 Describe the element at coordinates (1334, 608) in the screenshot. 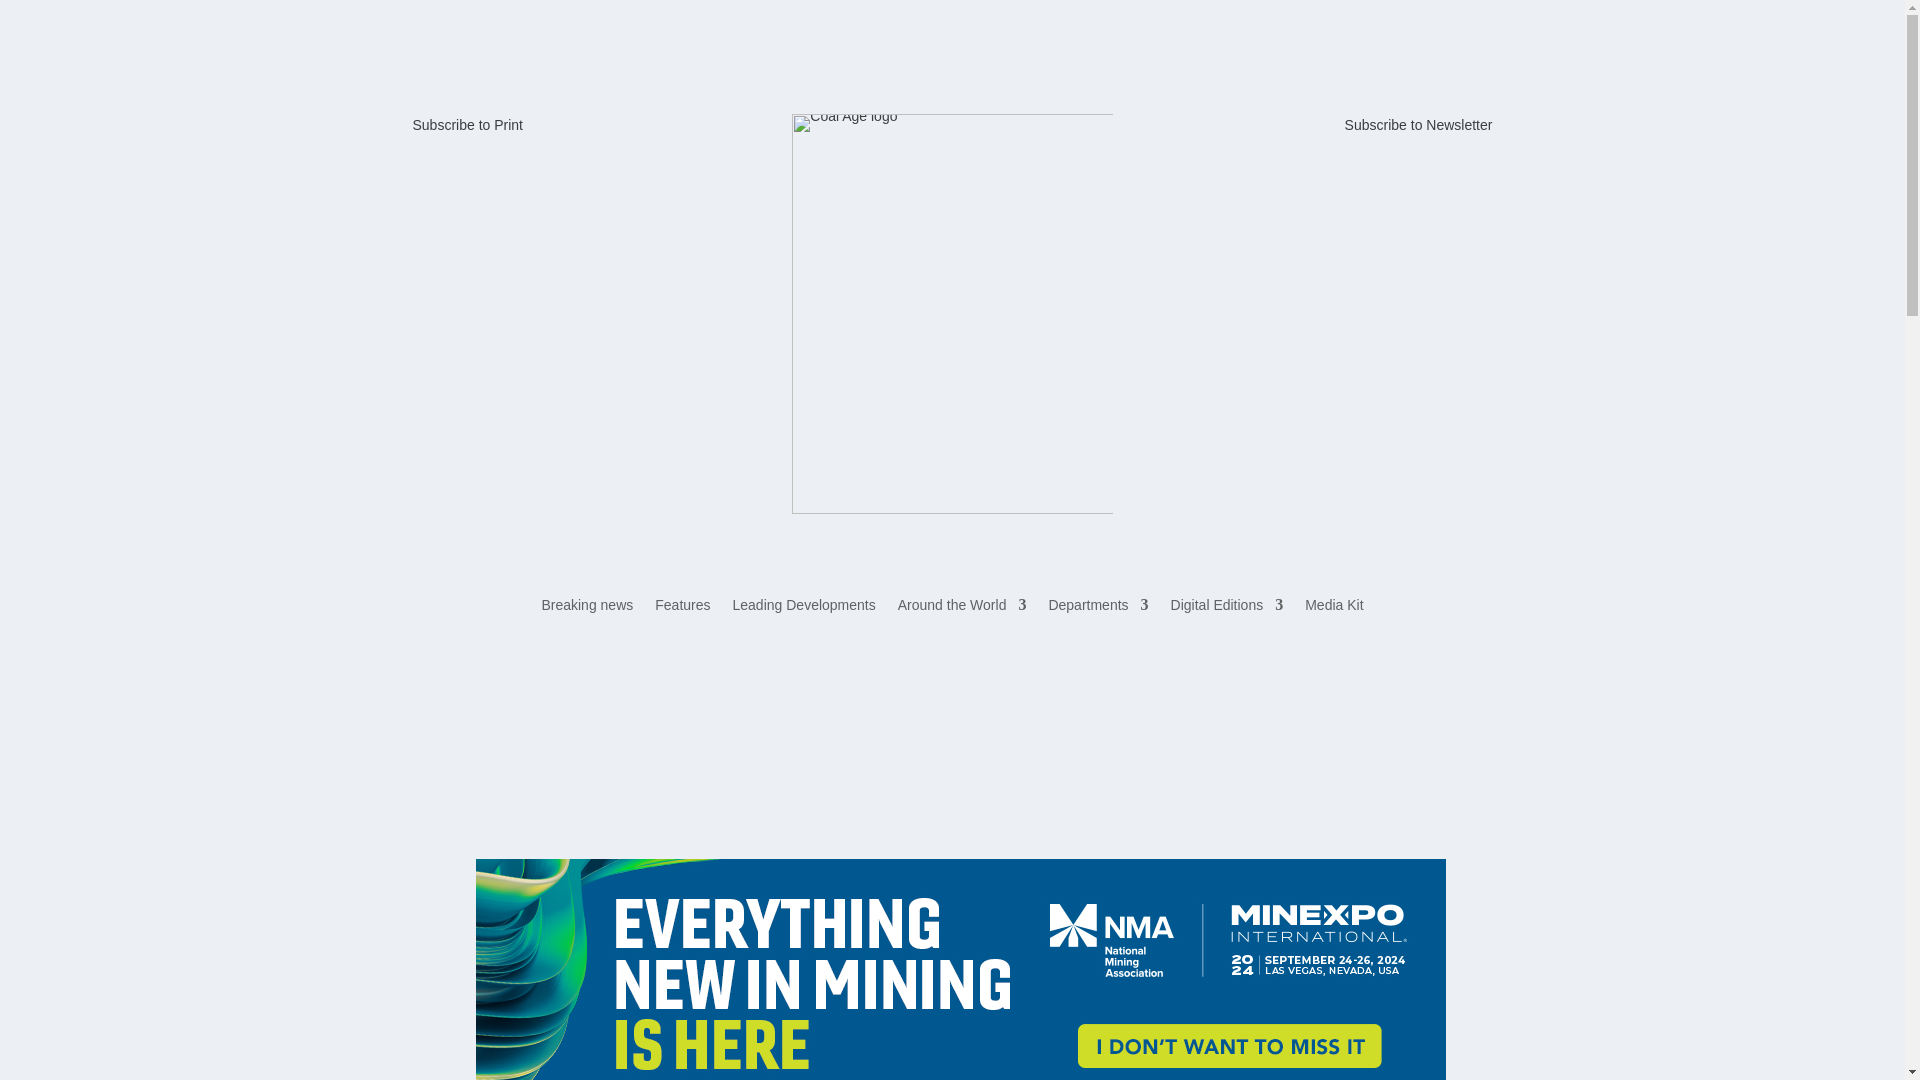

I see `Media Kit` at that location.